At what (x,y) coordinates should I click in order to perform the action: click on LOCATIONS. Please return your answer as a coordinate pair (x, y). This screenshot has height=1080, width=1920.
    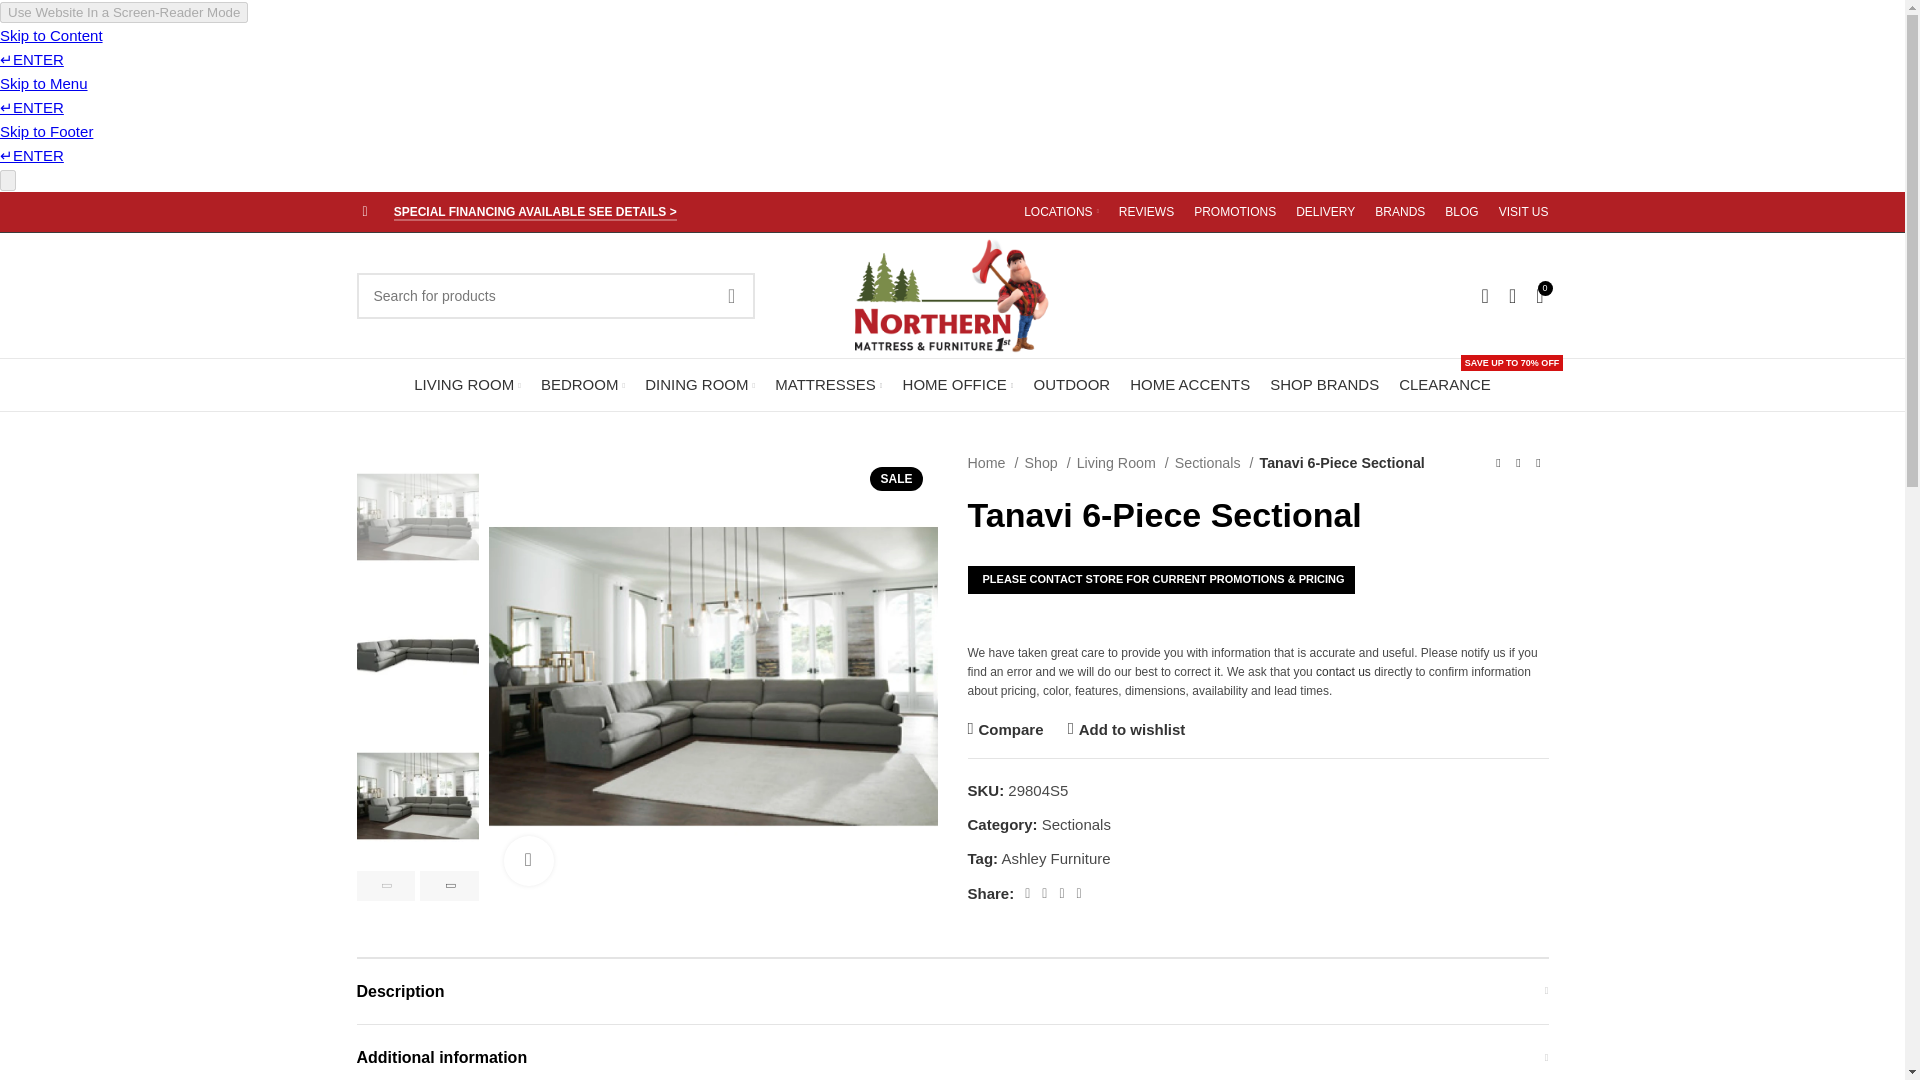
    Looking at the image, I should click on (1060, 212).